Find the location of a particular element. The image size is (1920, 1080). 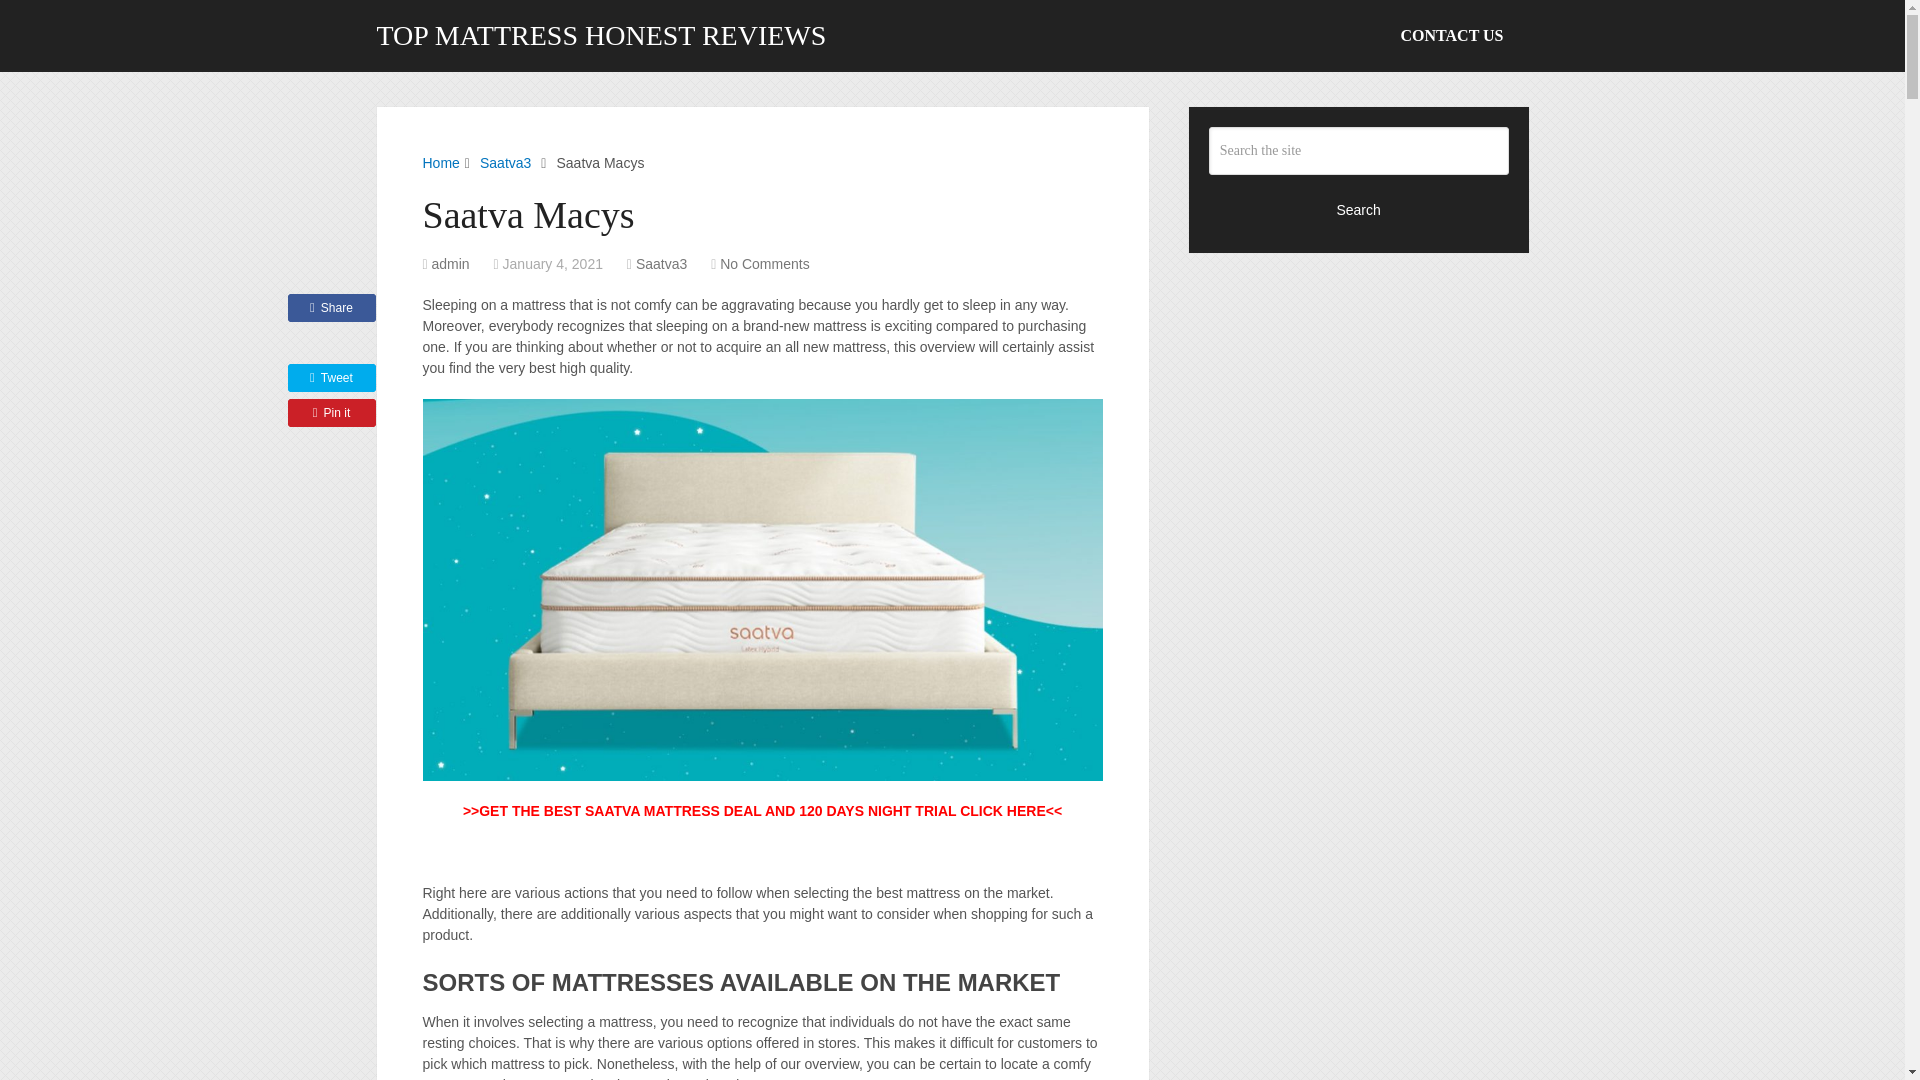

No Comments is located at coordinates (764, 264).